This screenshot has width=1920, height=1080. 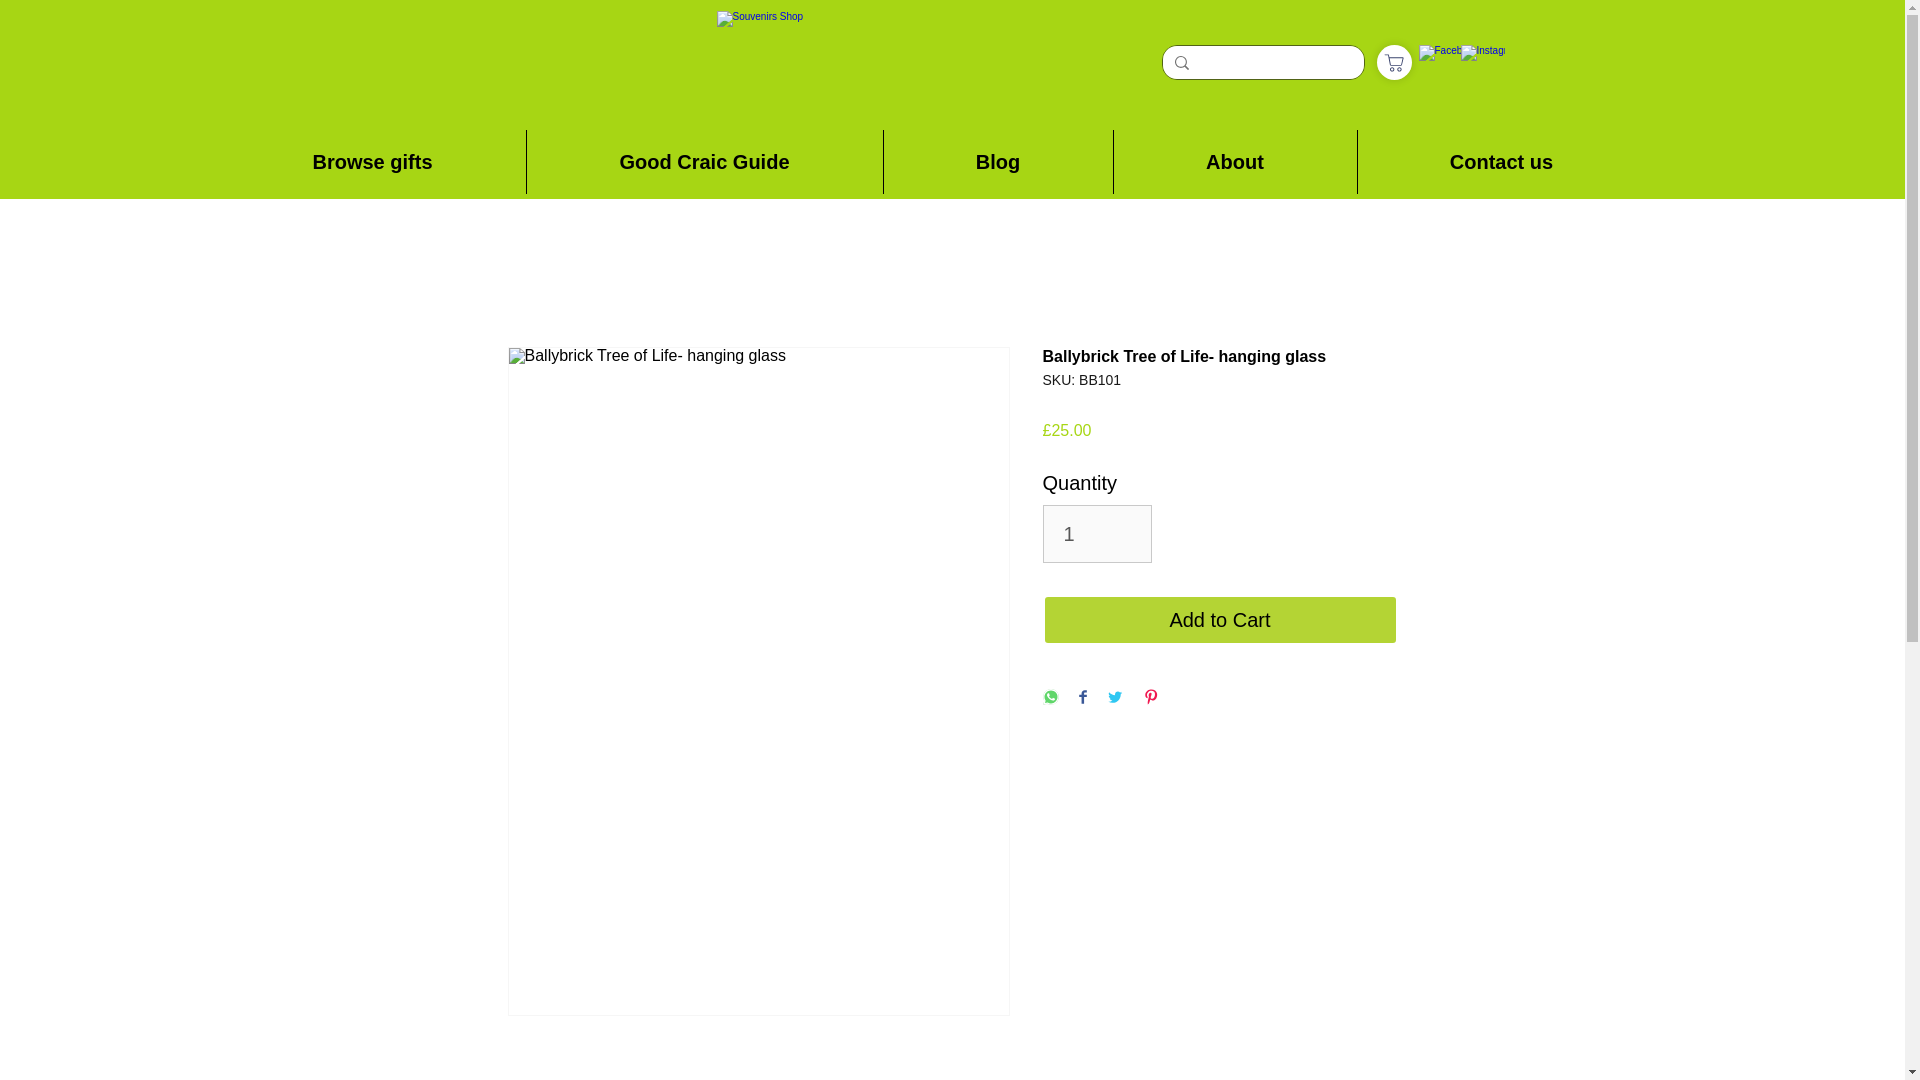 I want to click on Add to Cart, so click(x=1220, y=620).